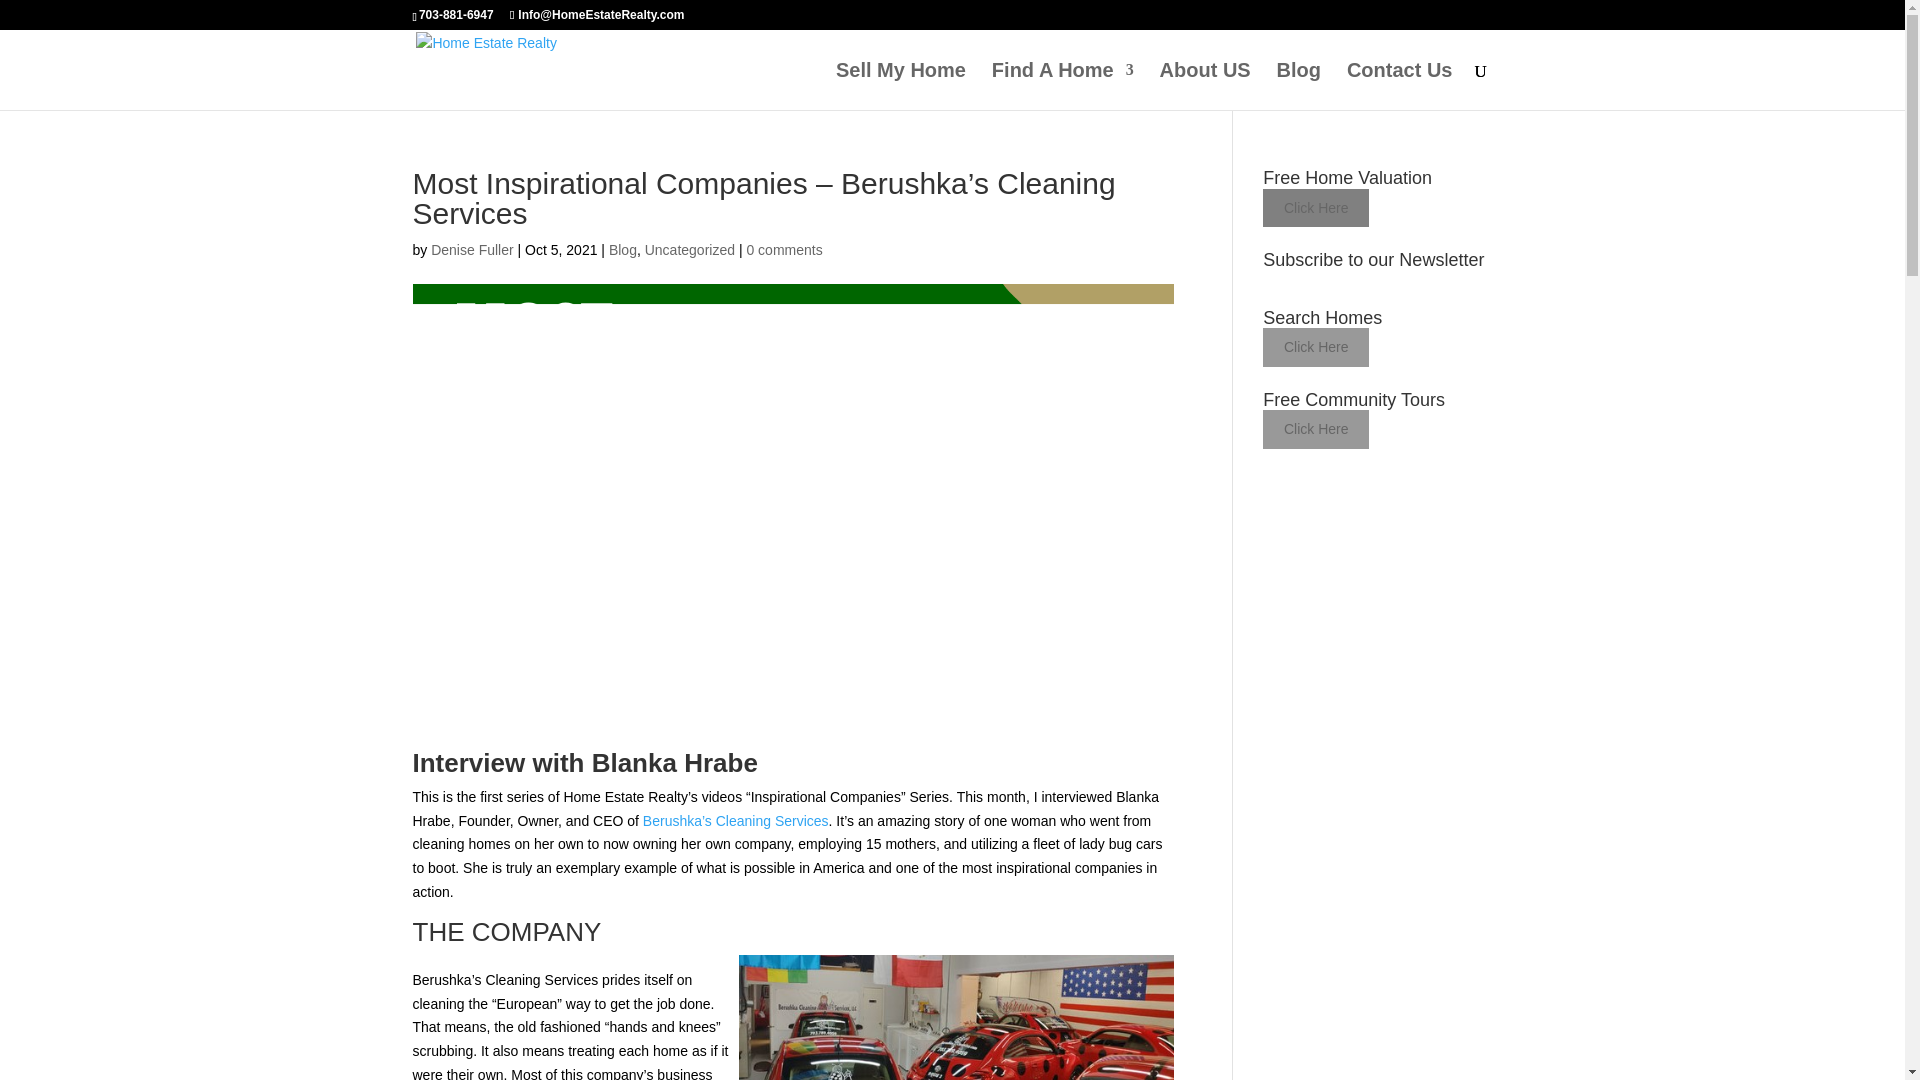 This screenshot has height=1080, width=1920. Describe the element at coordinates (900, 86) in the screenshot. I see `Sell My Home` at that location.